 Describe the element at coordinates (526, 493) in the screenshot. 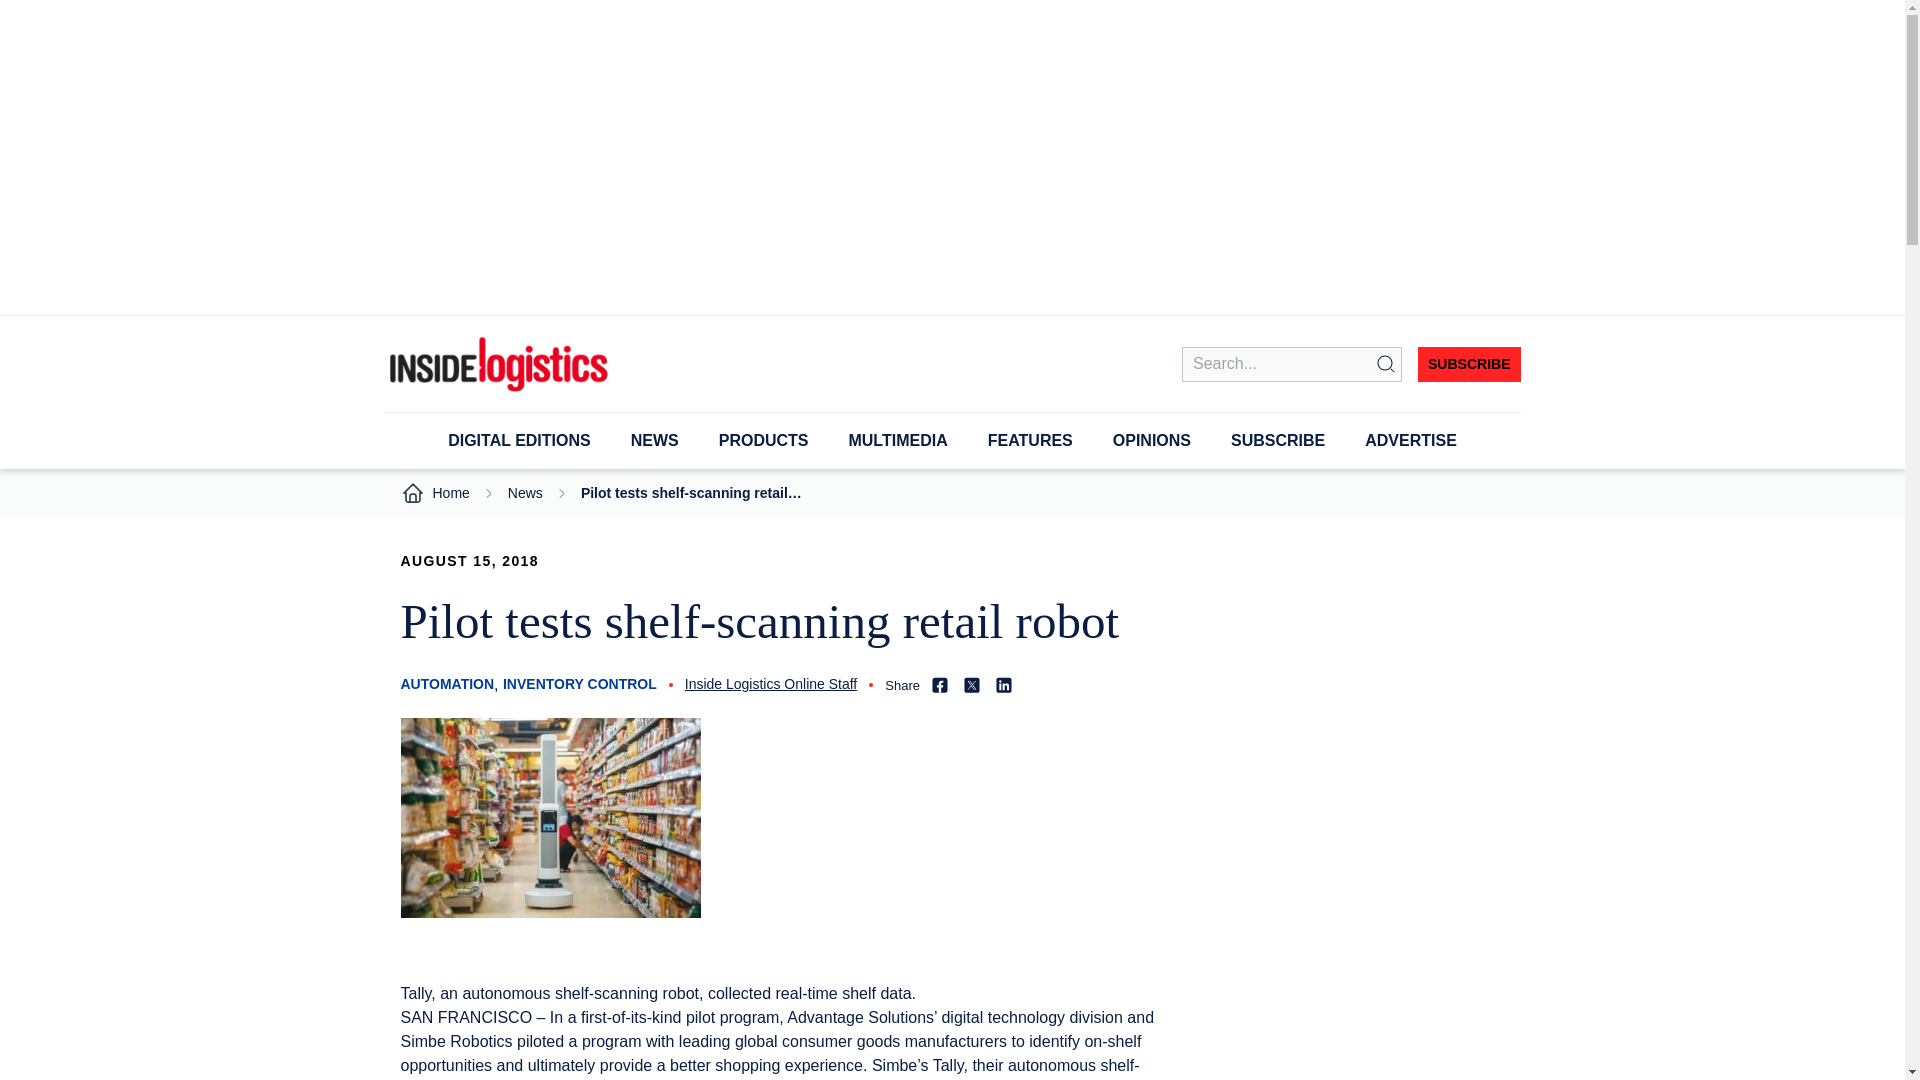

I see `News` at that location.